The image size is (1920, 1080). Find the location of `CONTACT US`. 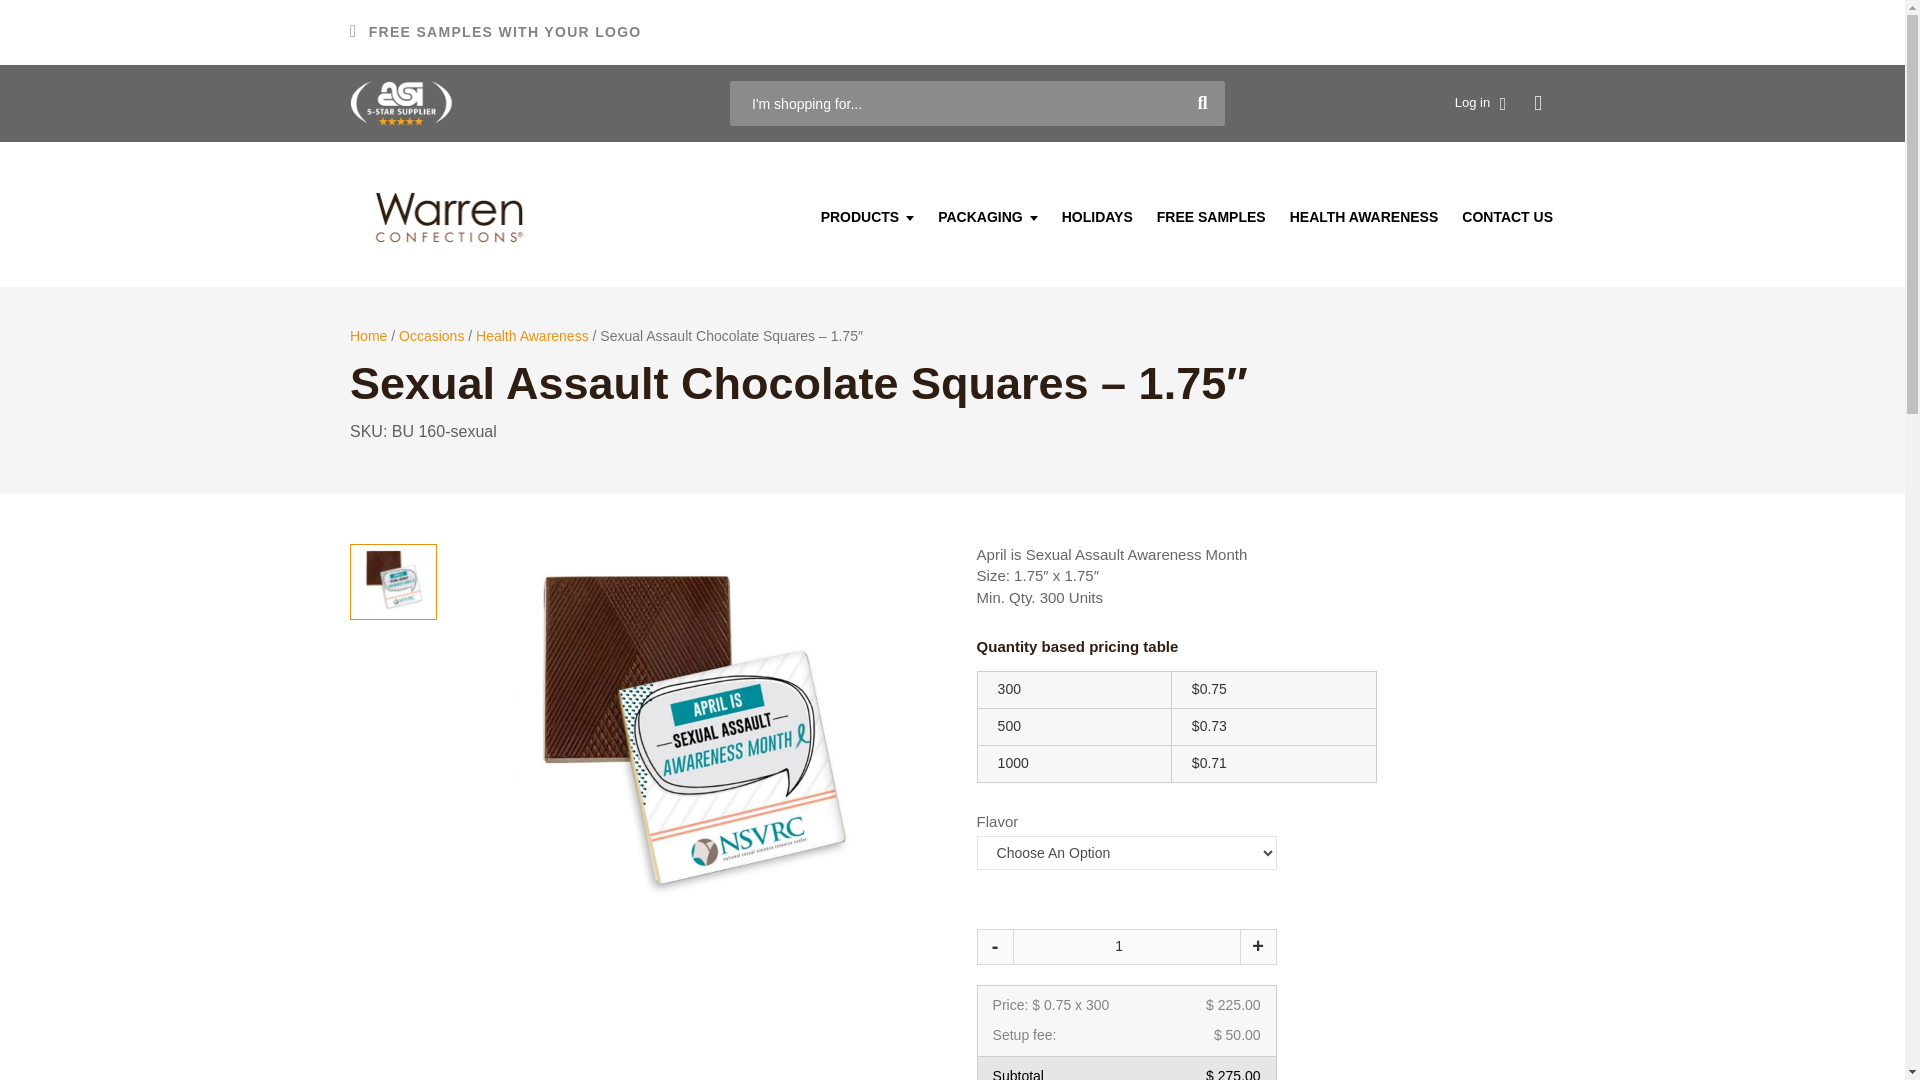

CONTACT US is located at coordinates (1506, 216).